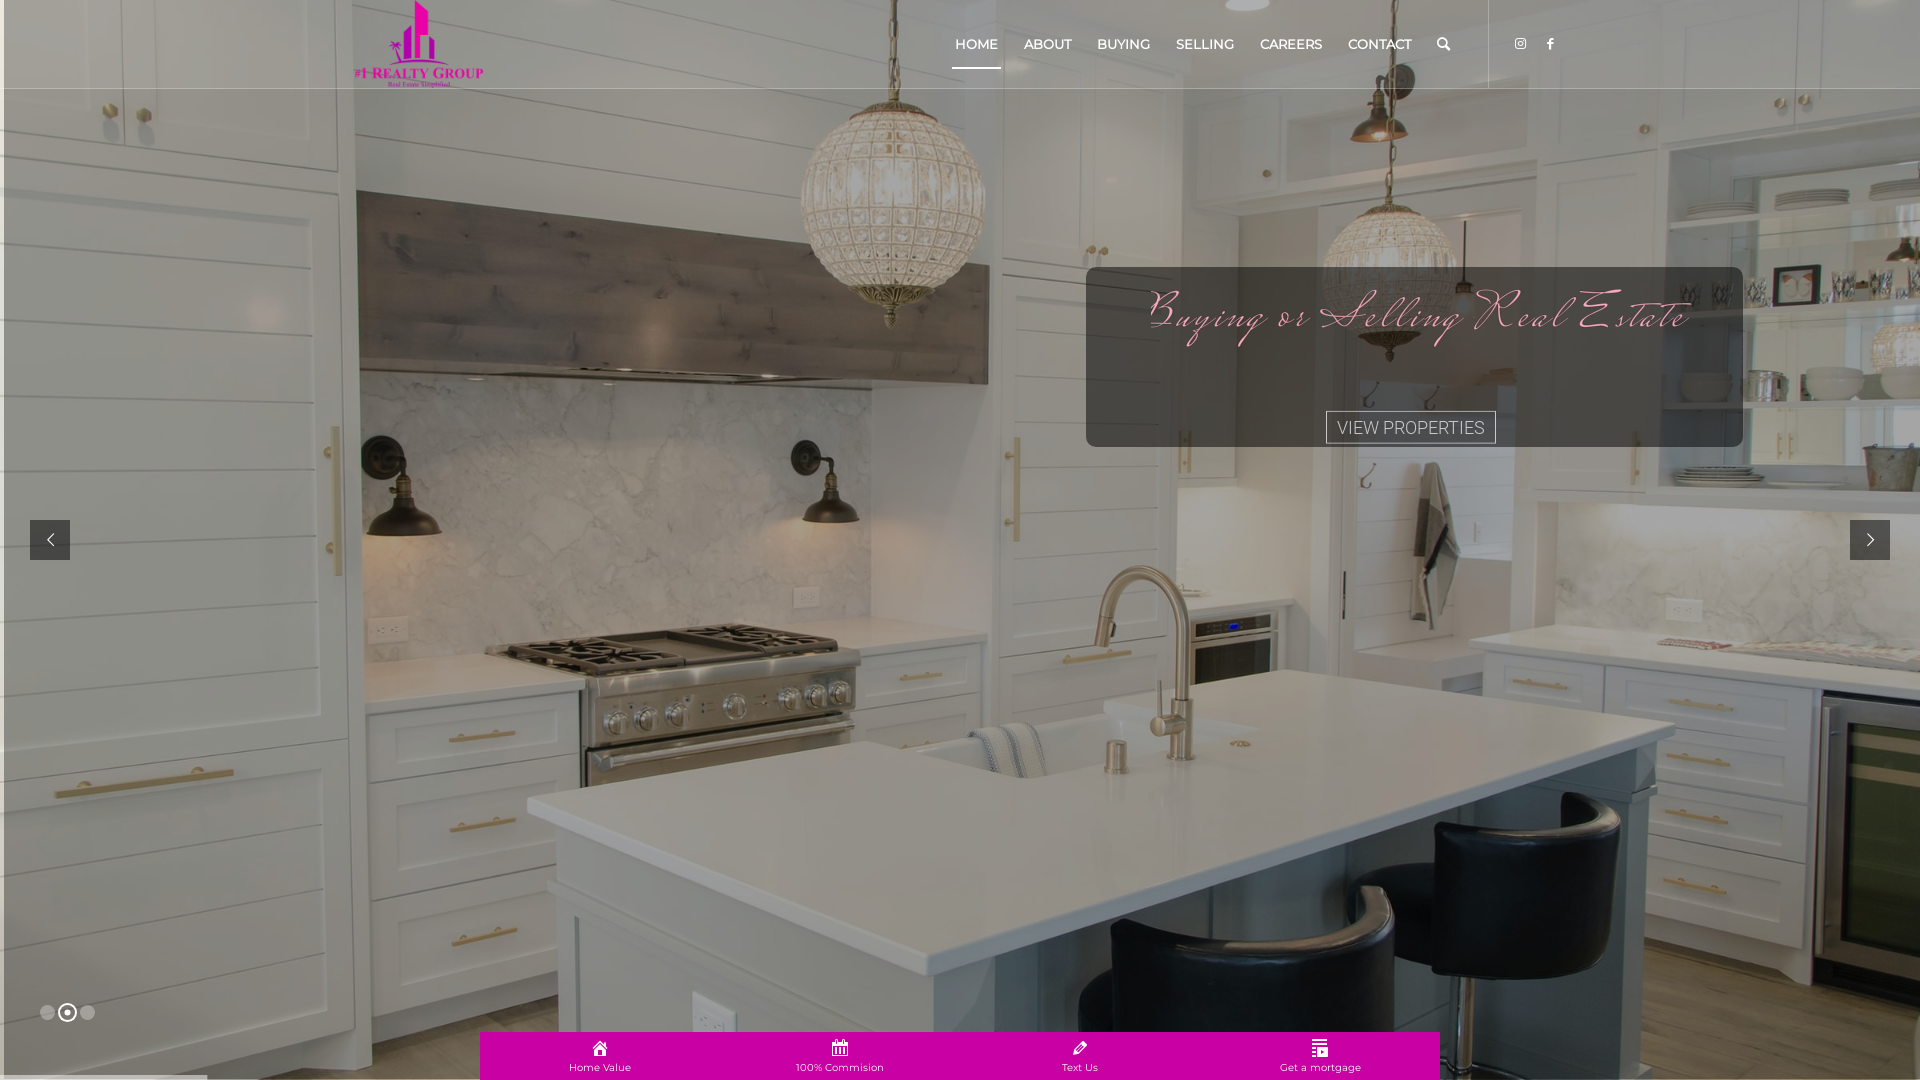 The height and width of the screenshot is (1080, 1920). Describe the element at coordinates (1320, 1056) in the screenshot. I see `Get a mortgage` at that location.